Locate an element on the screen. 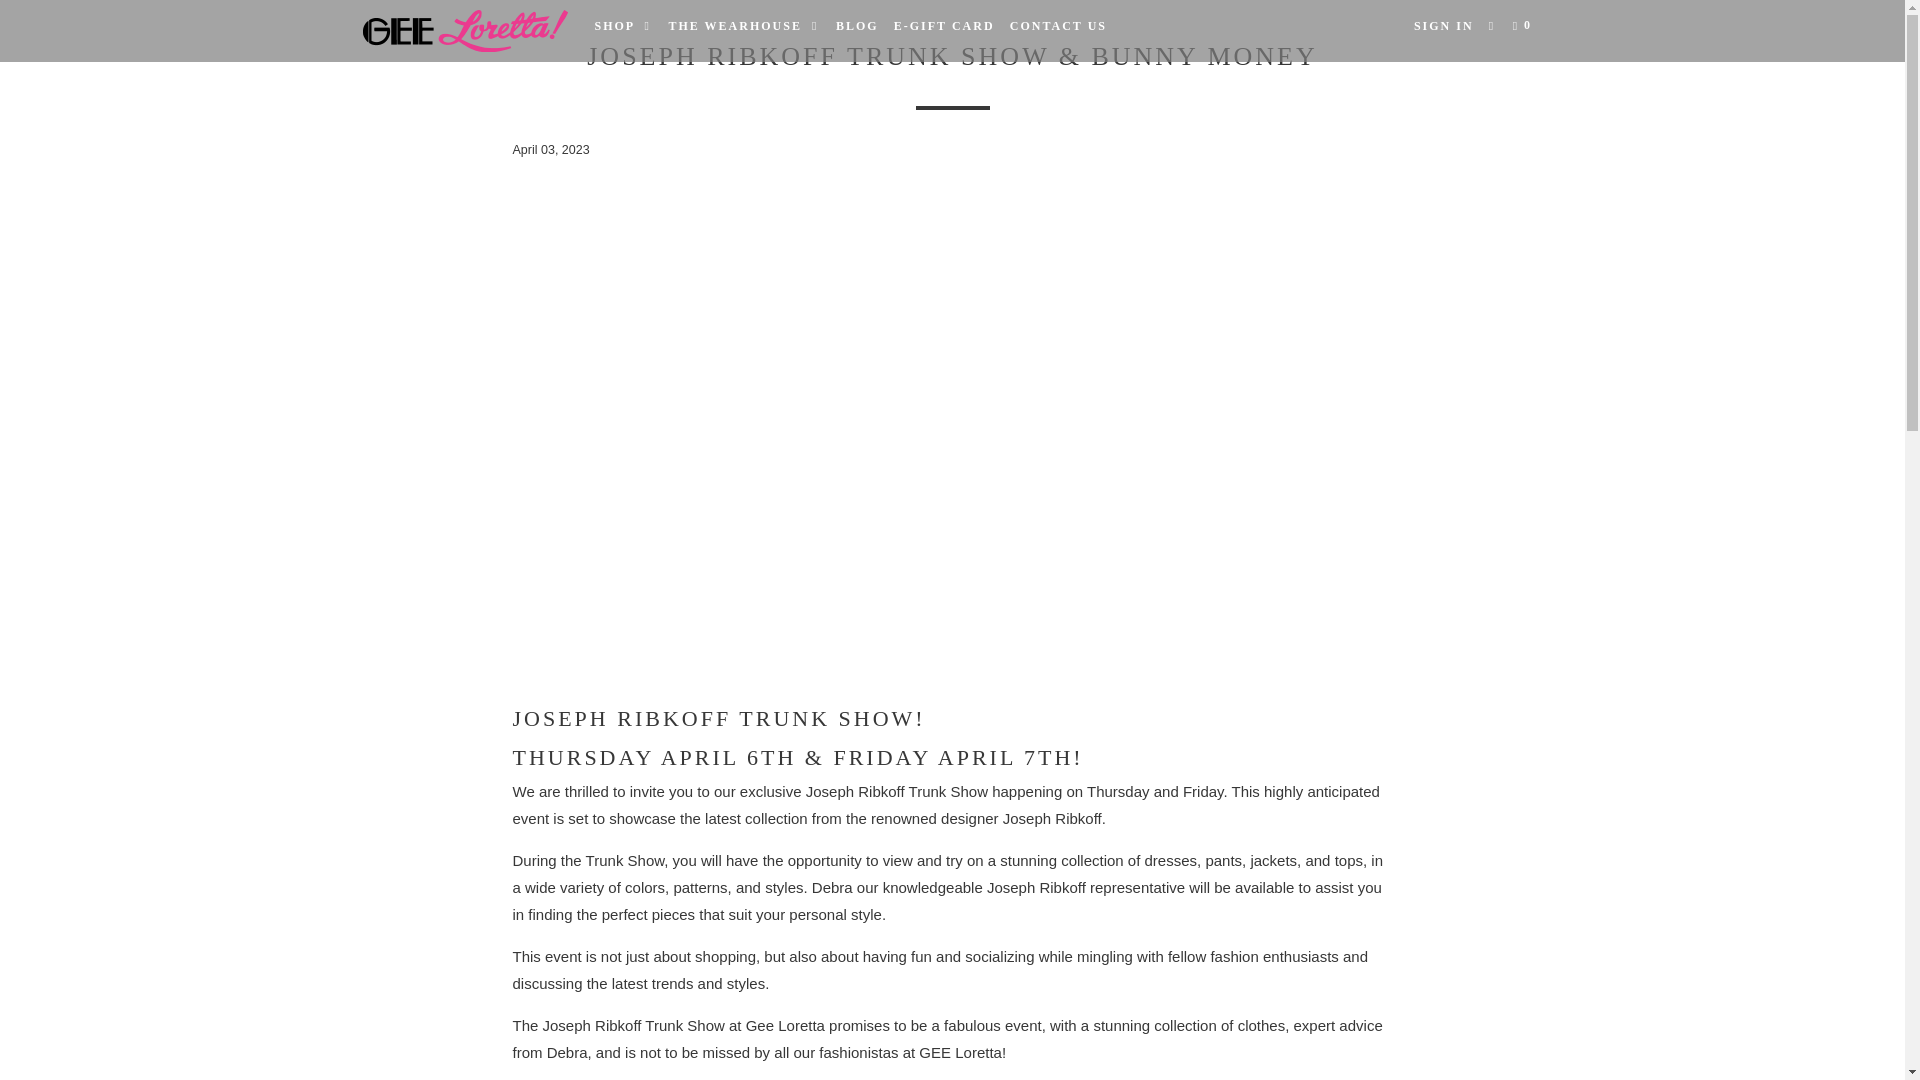 Image resolution: width=1920 pixels, height=1080 pixels. My Account  is located at coordinates (1444, 26).